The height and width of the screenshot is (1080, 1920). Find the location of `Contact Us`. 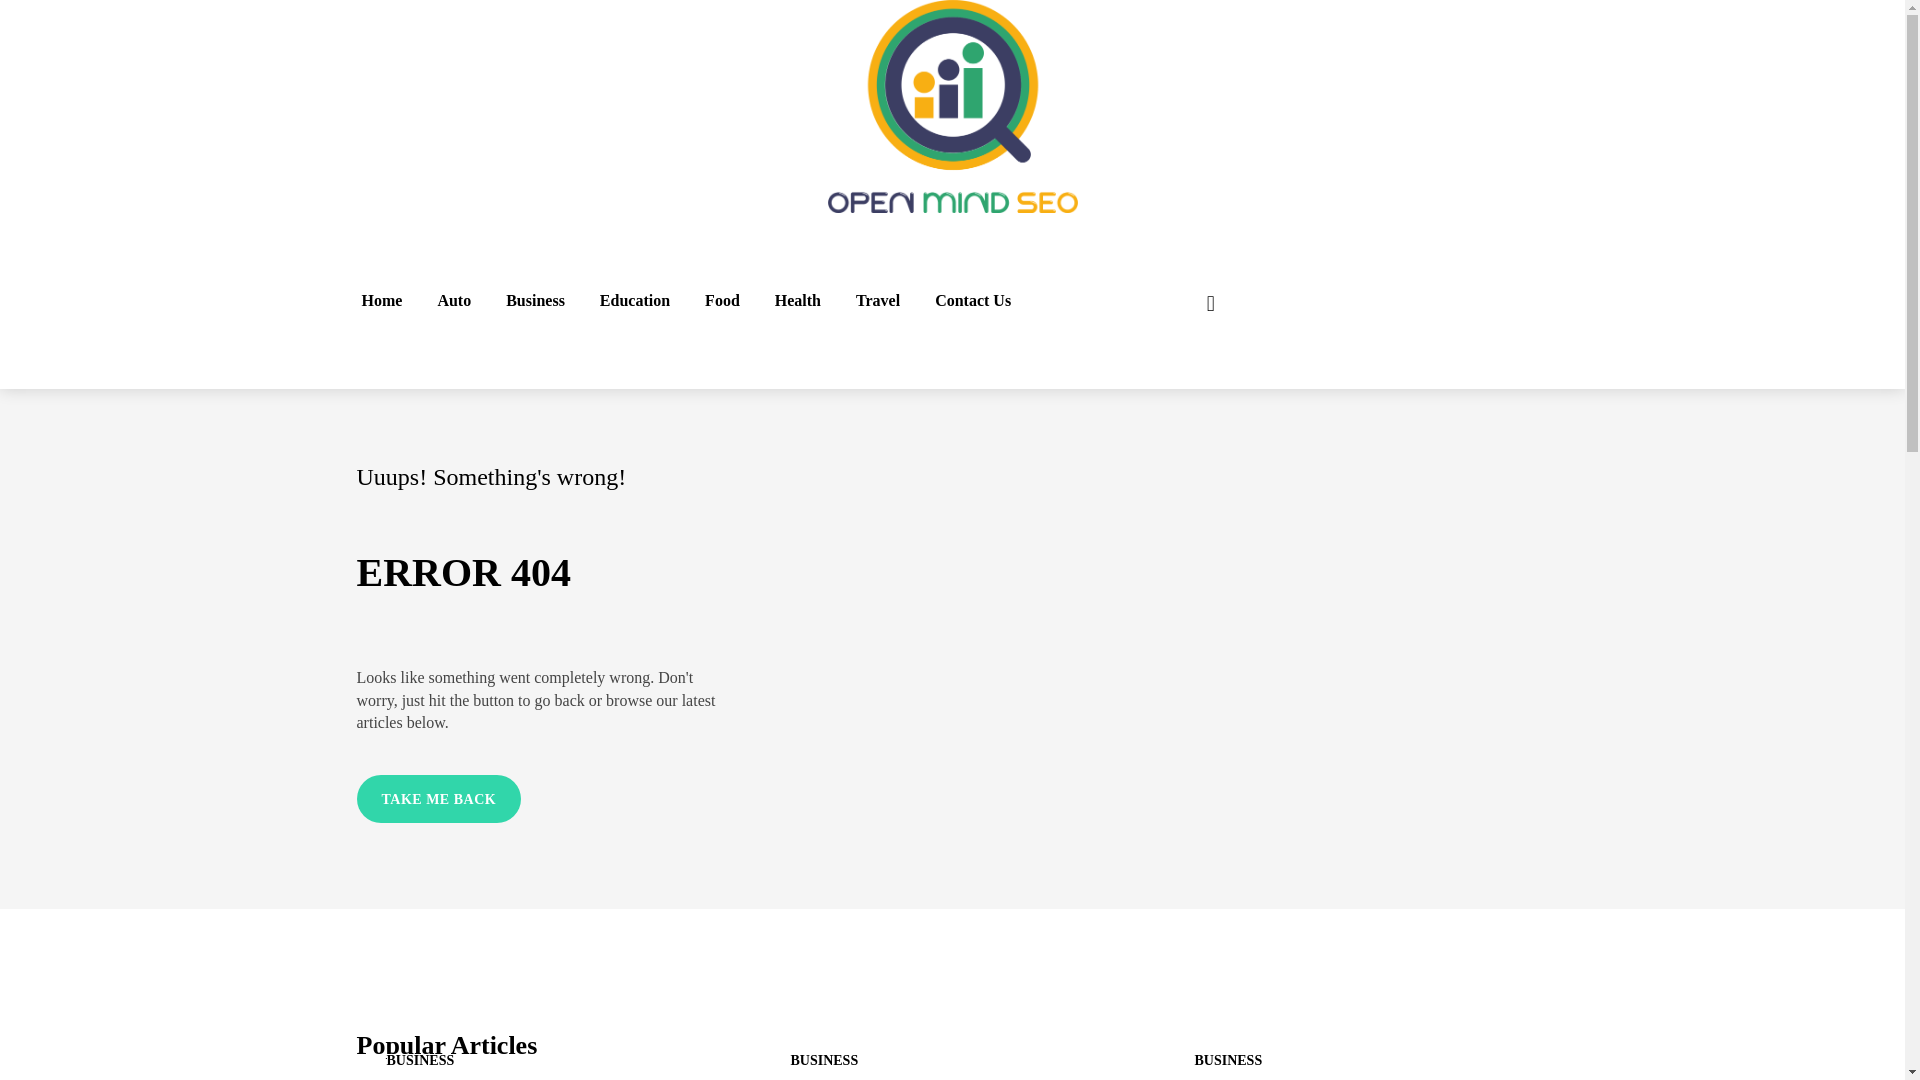

Contact Us is located at coordinates (972, 301).